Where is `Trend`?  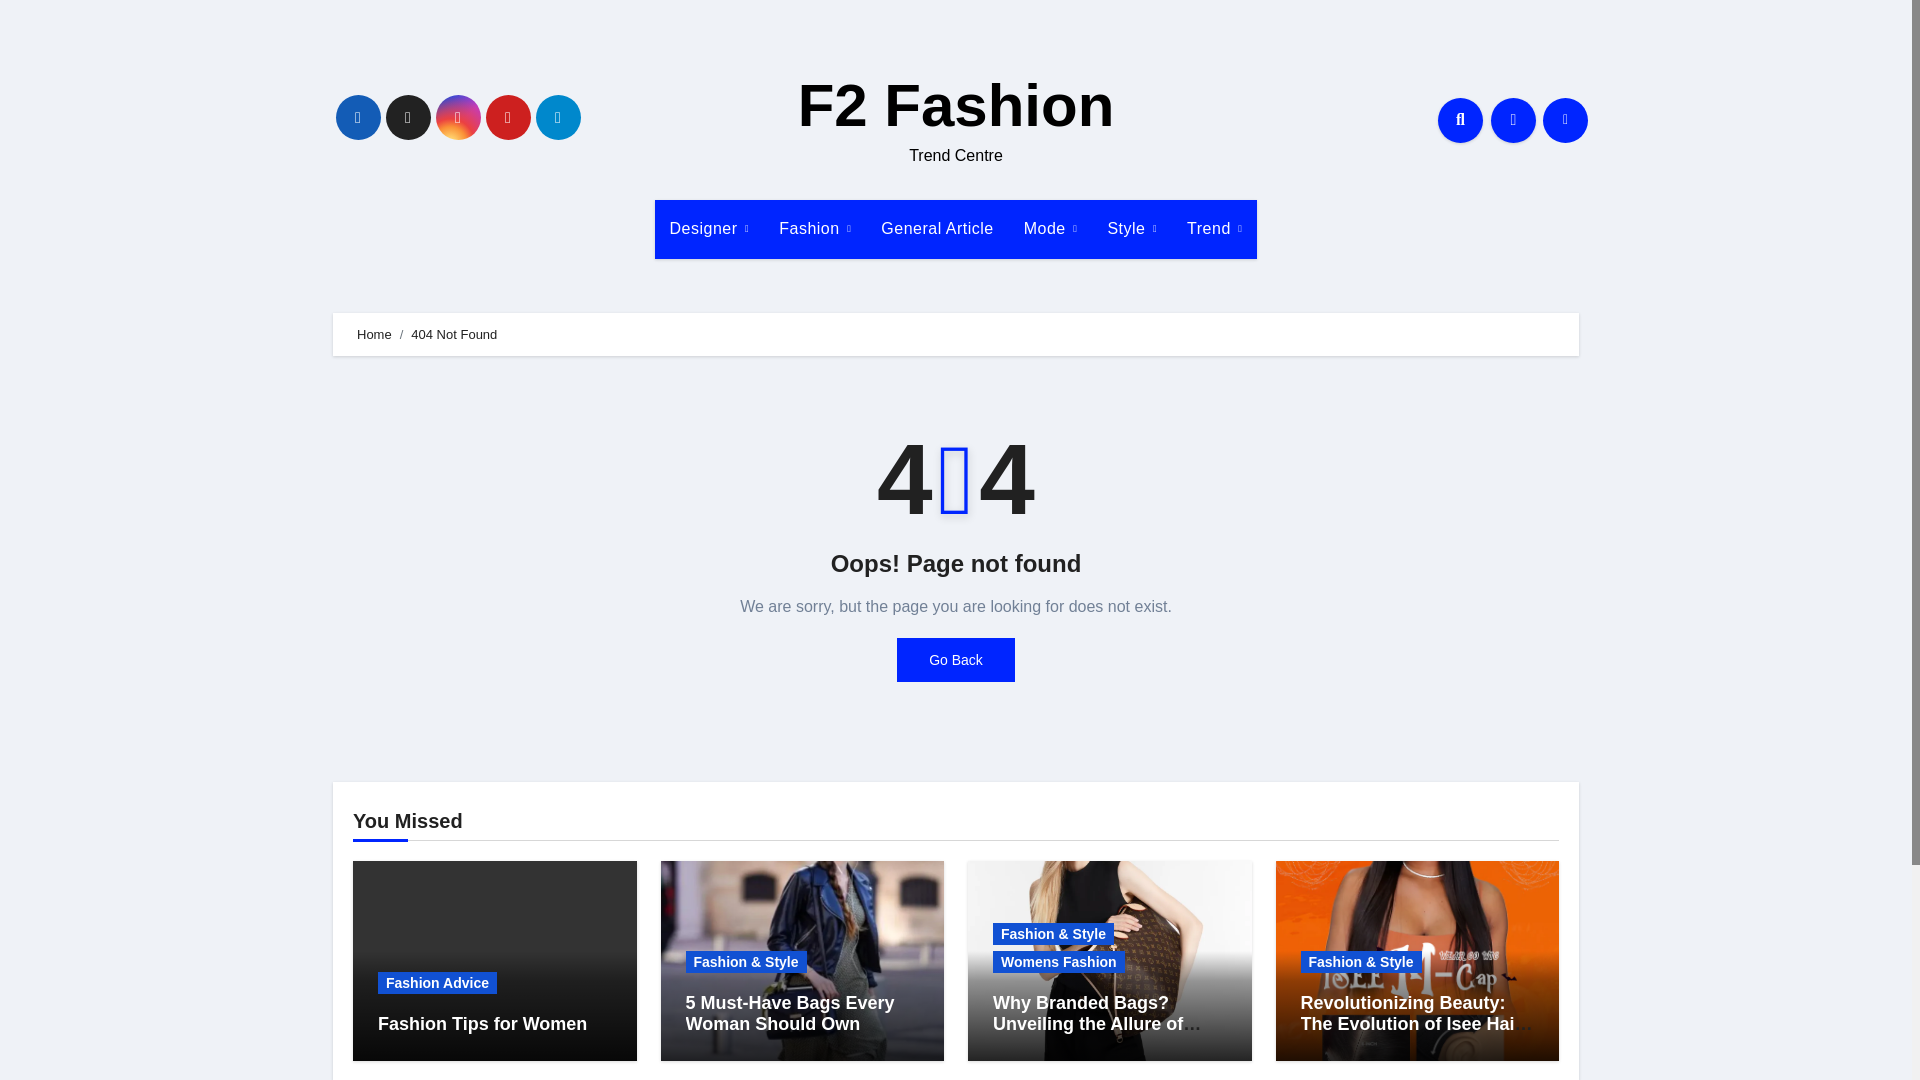
Trend is located at coordinates (1214, 228).